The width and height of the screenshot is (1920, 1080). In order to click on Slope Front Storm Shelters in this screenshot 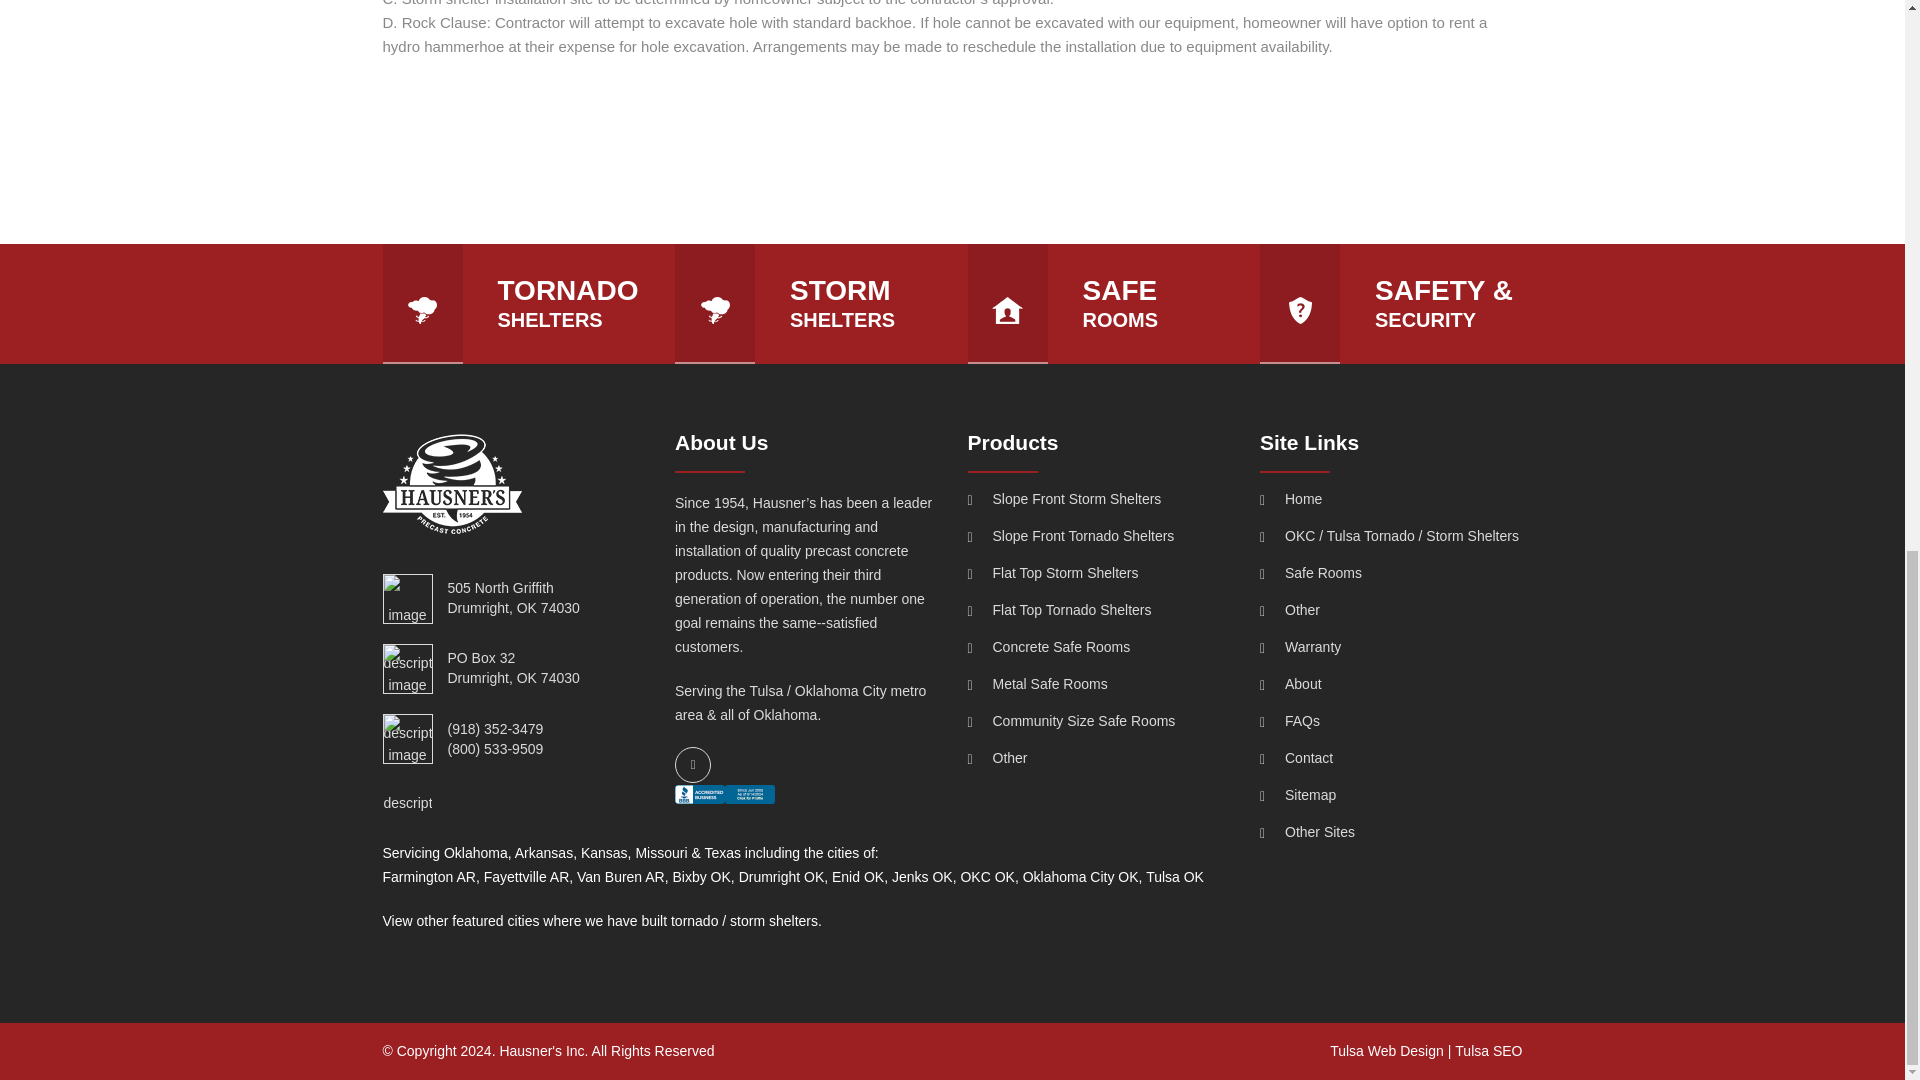, I will do `click(1098, 499)`.